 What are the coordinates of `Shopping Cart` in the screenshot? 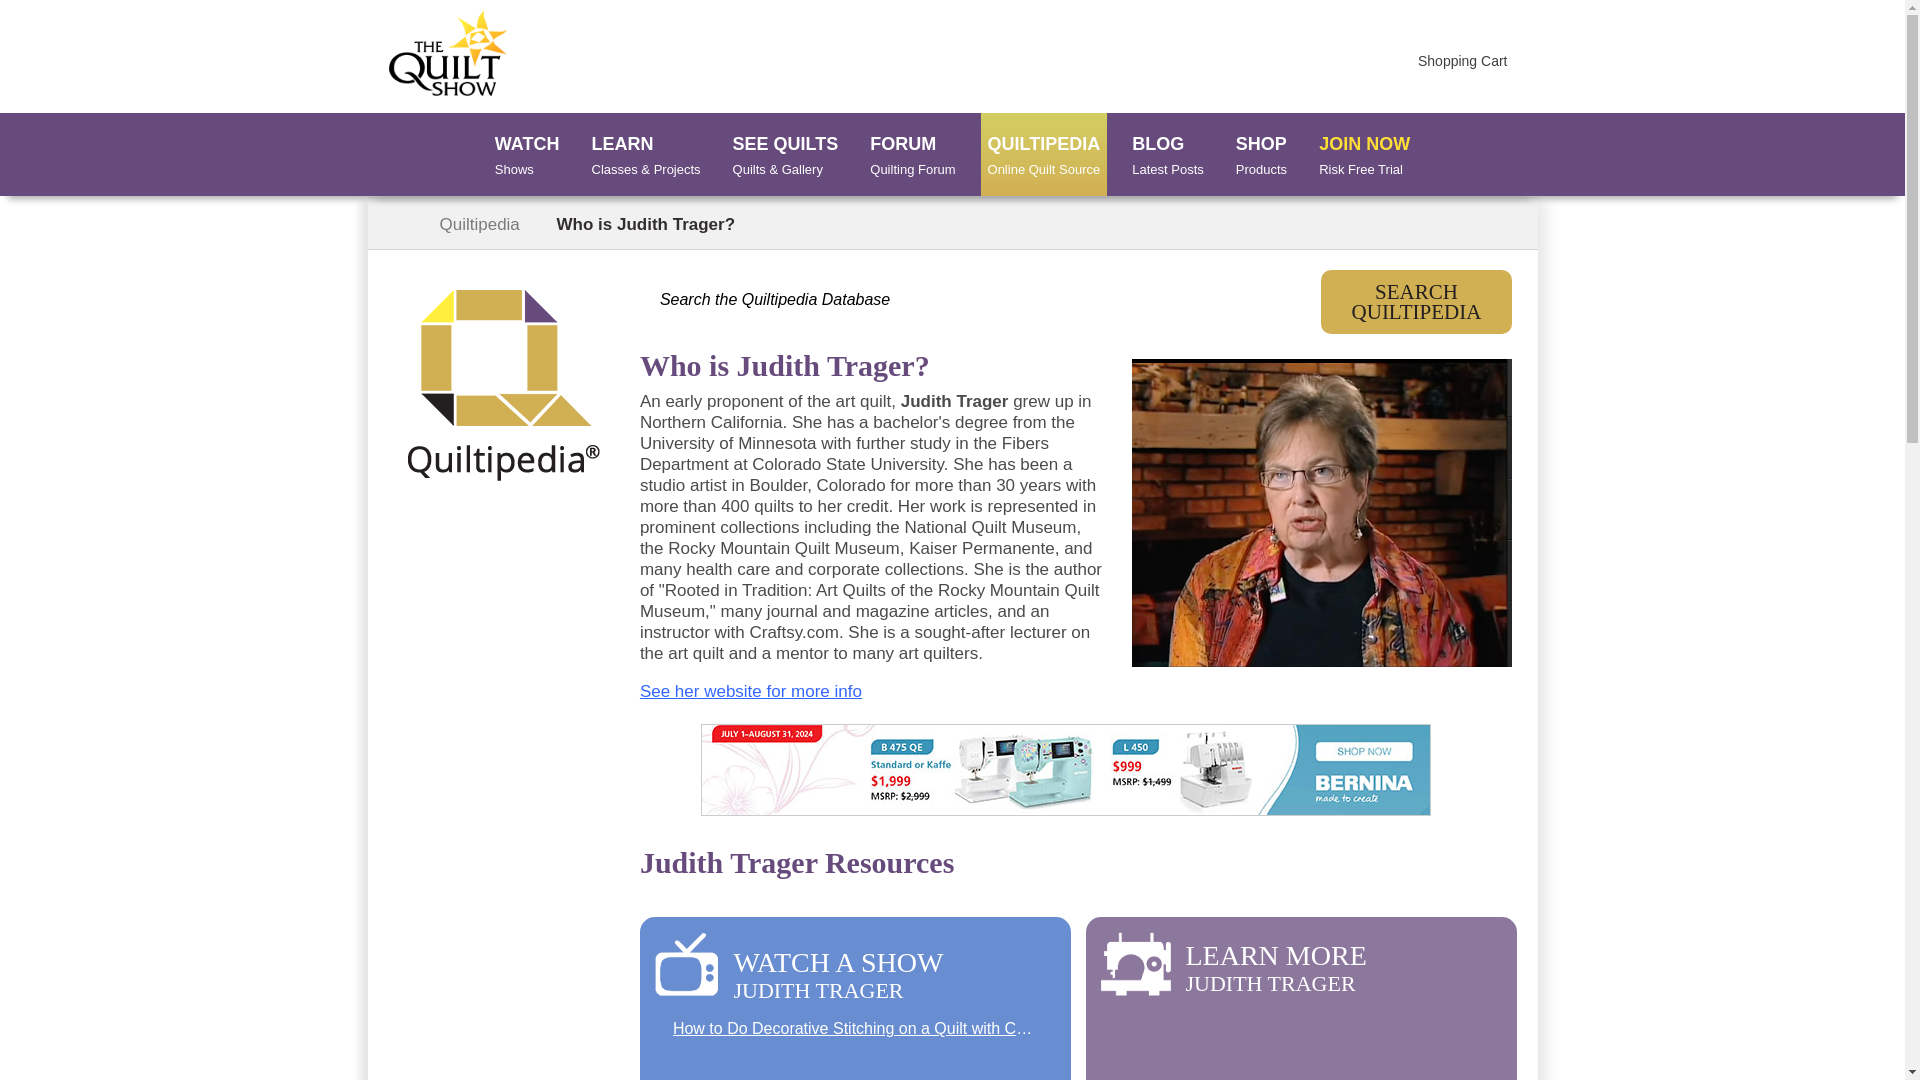 It's located at (1168, 156).